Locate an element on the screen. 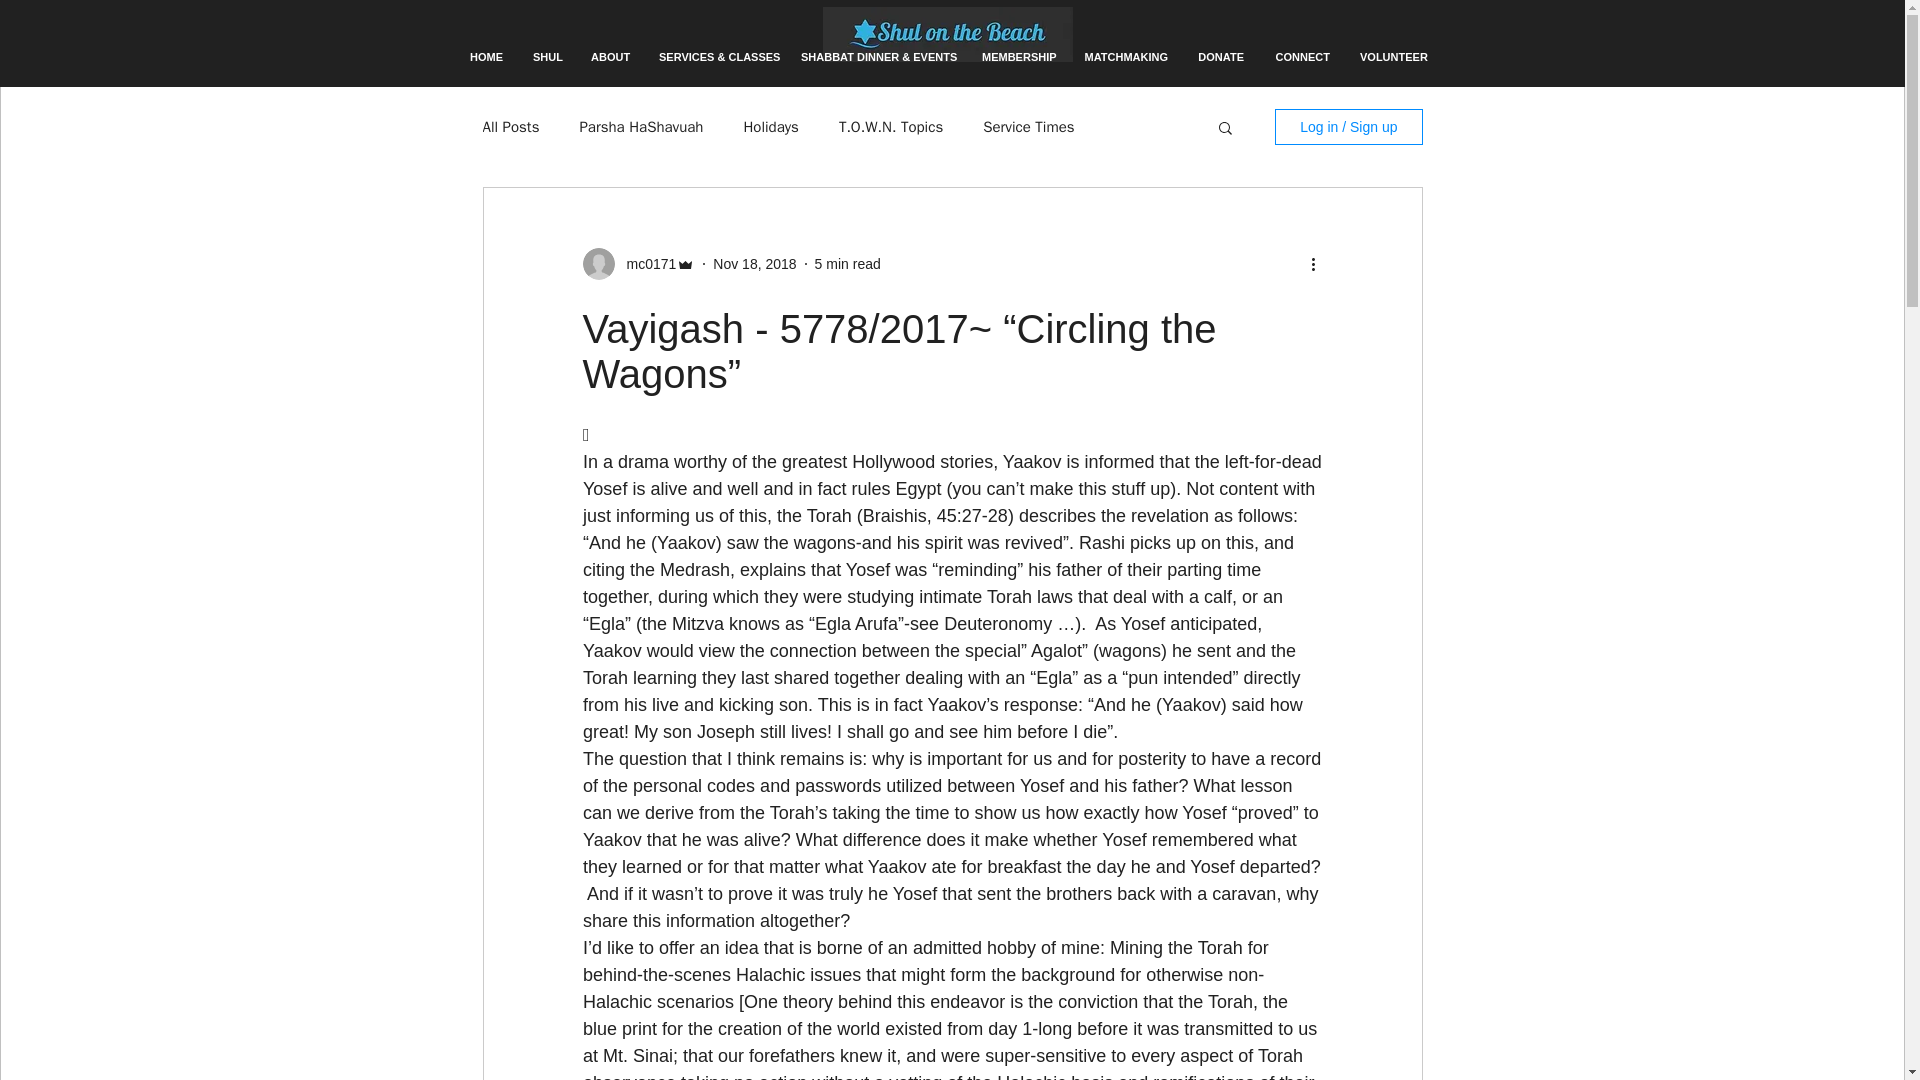  mc0171 is located at coordinates (644, 264).